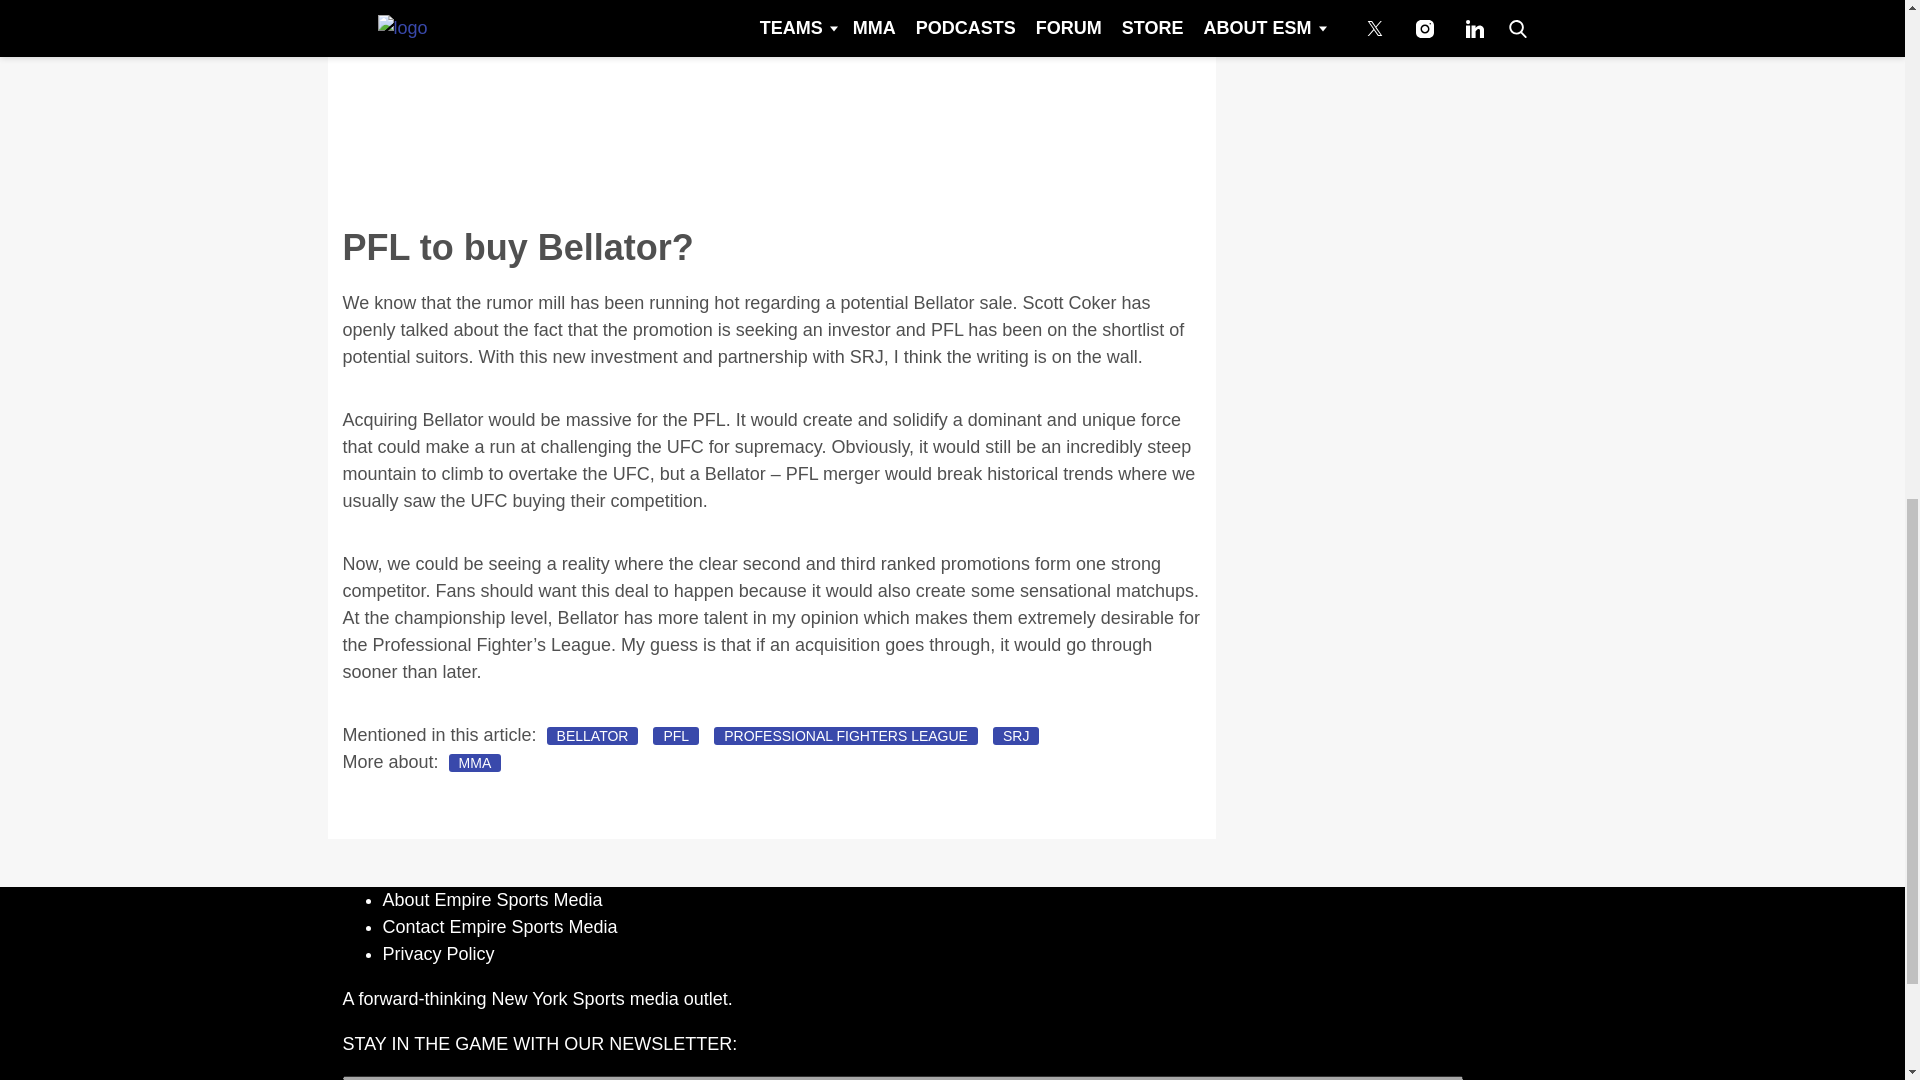  Describe the element at coordinates (1015, 736) in the screenshot. I see `SRJ` at that location.